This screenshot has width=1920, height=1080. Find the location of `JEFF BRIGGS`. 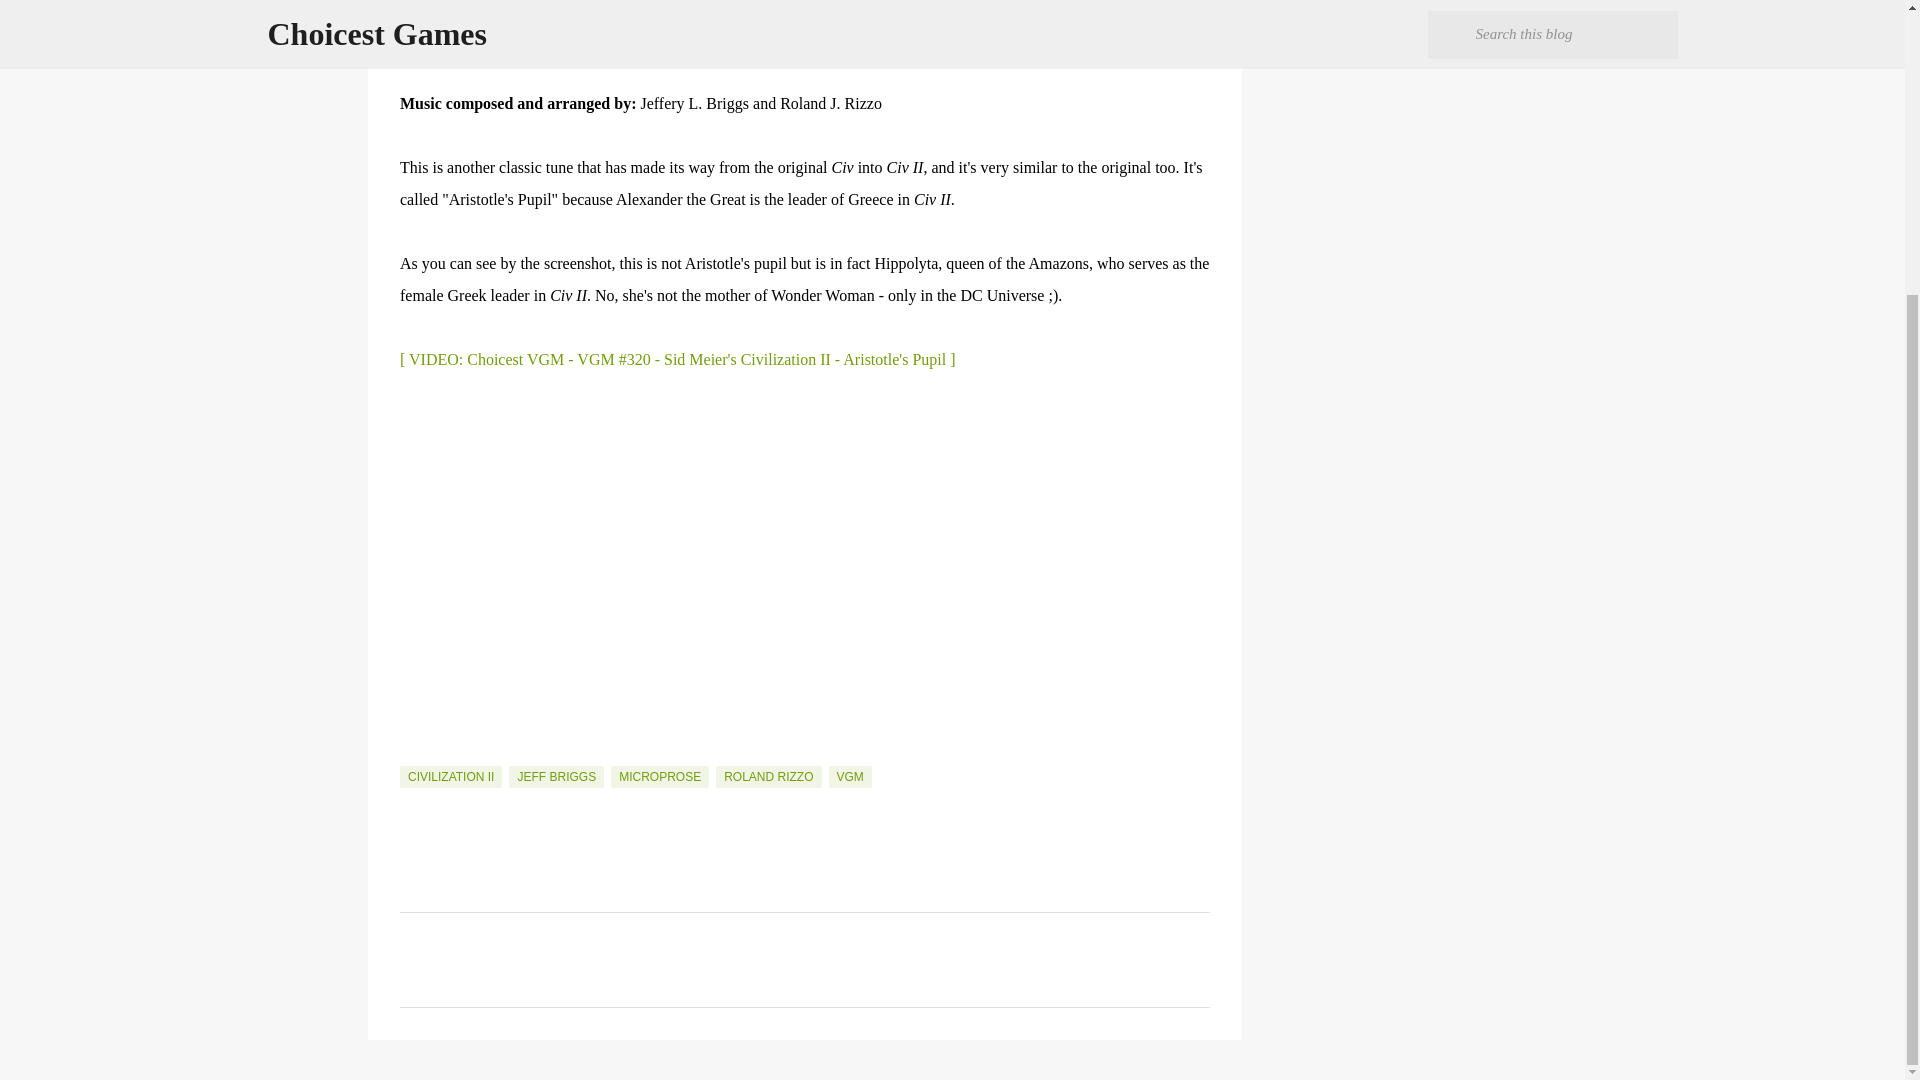

JEFF BRIGGS is located at coordinates (556, 776).